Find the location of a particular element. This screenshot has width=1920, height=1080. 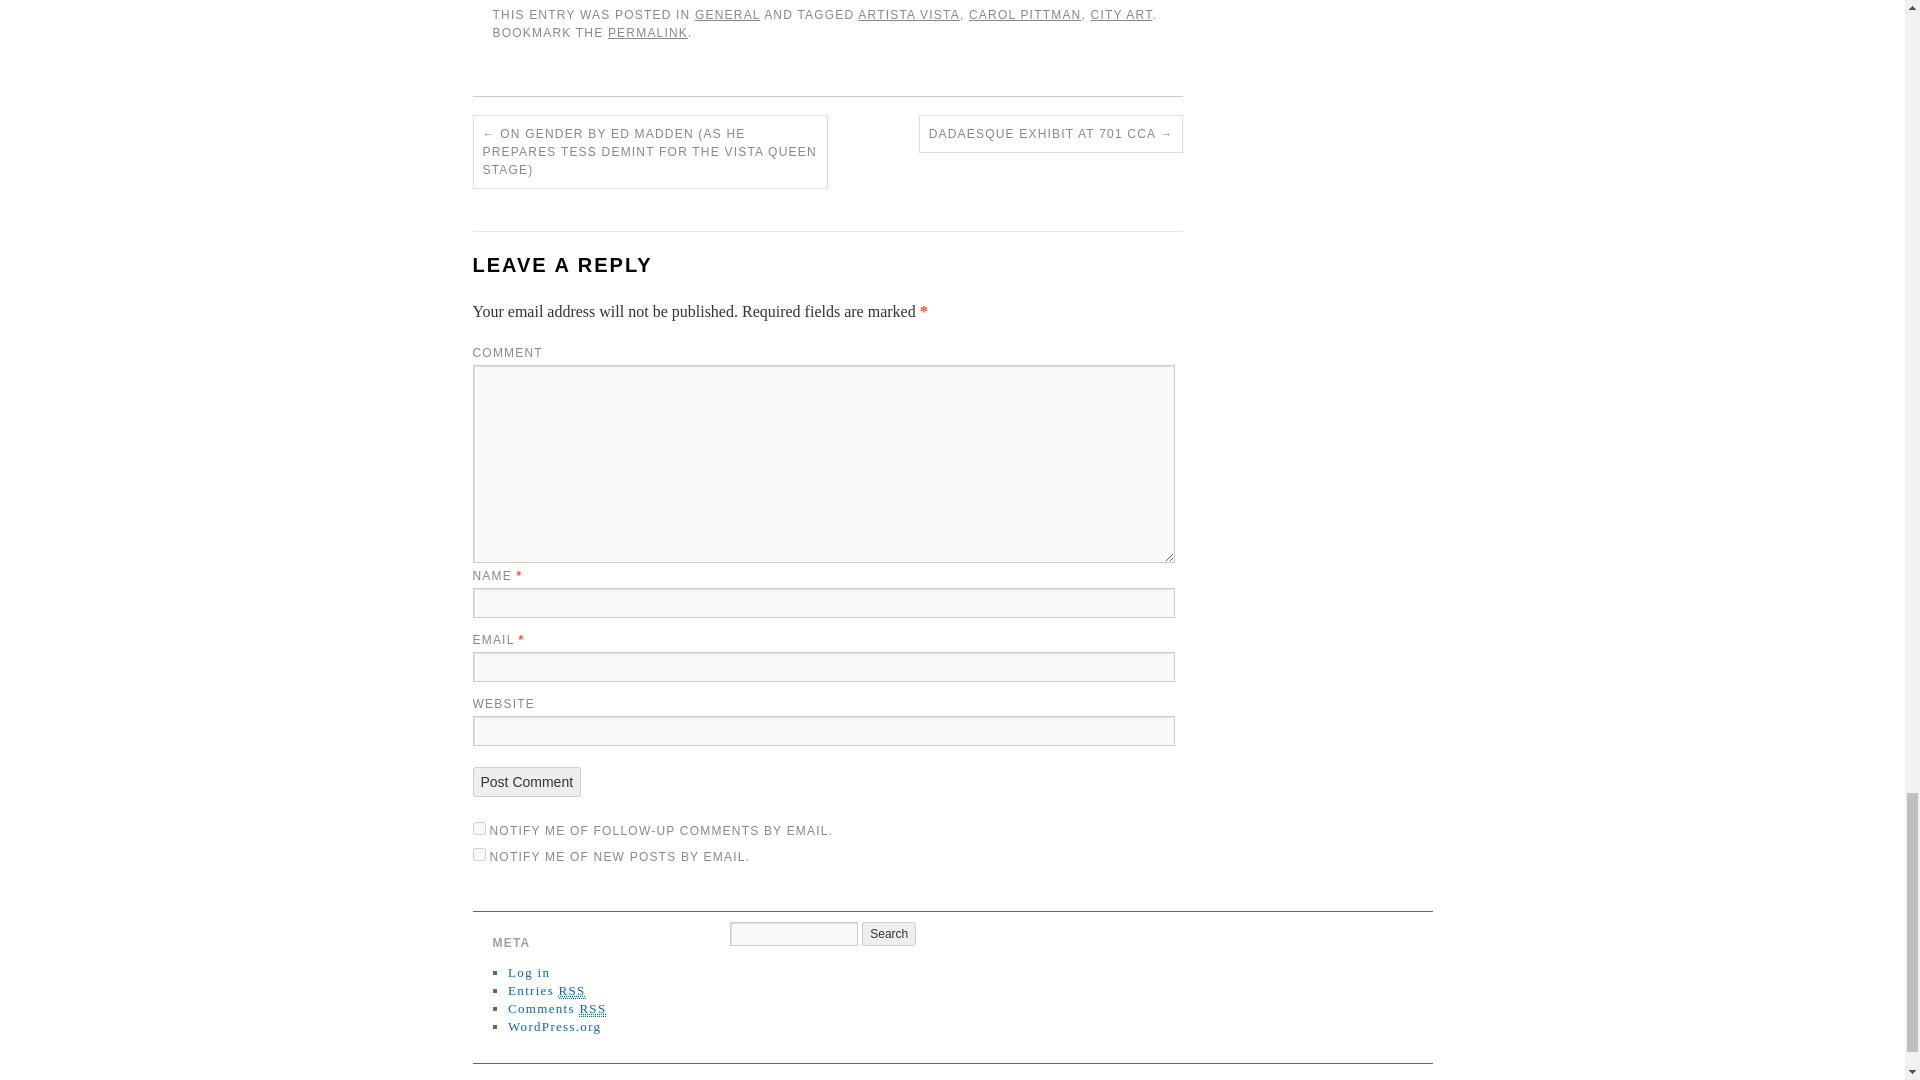

subscribe is located at coordinates (478, 854).